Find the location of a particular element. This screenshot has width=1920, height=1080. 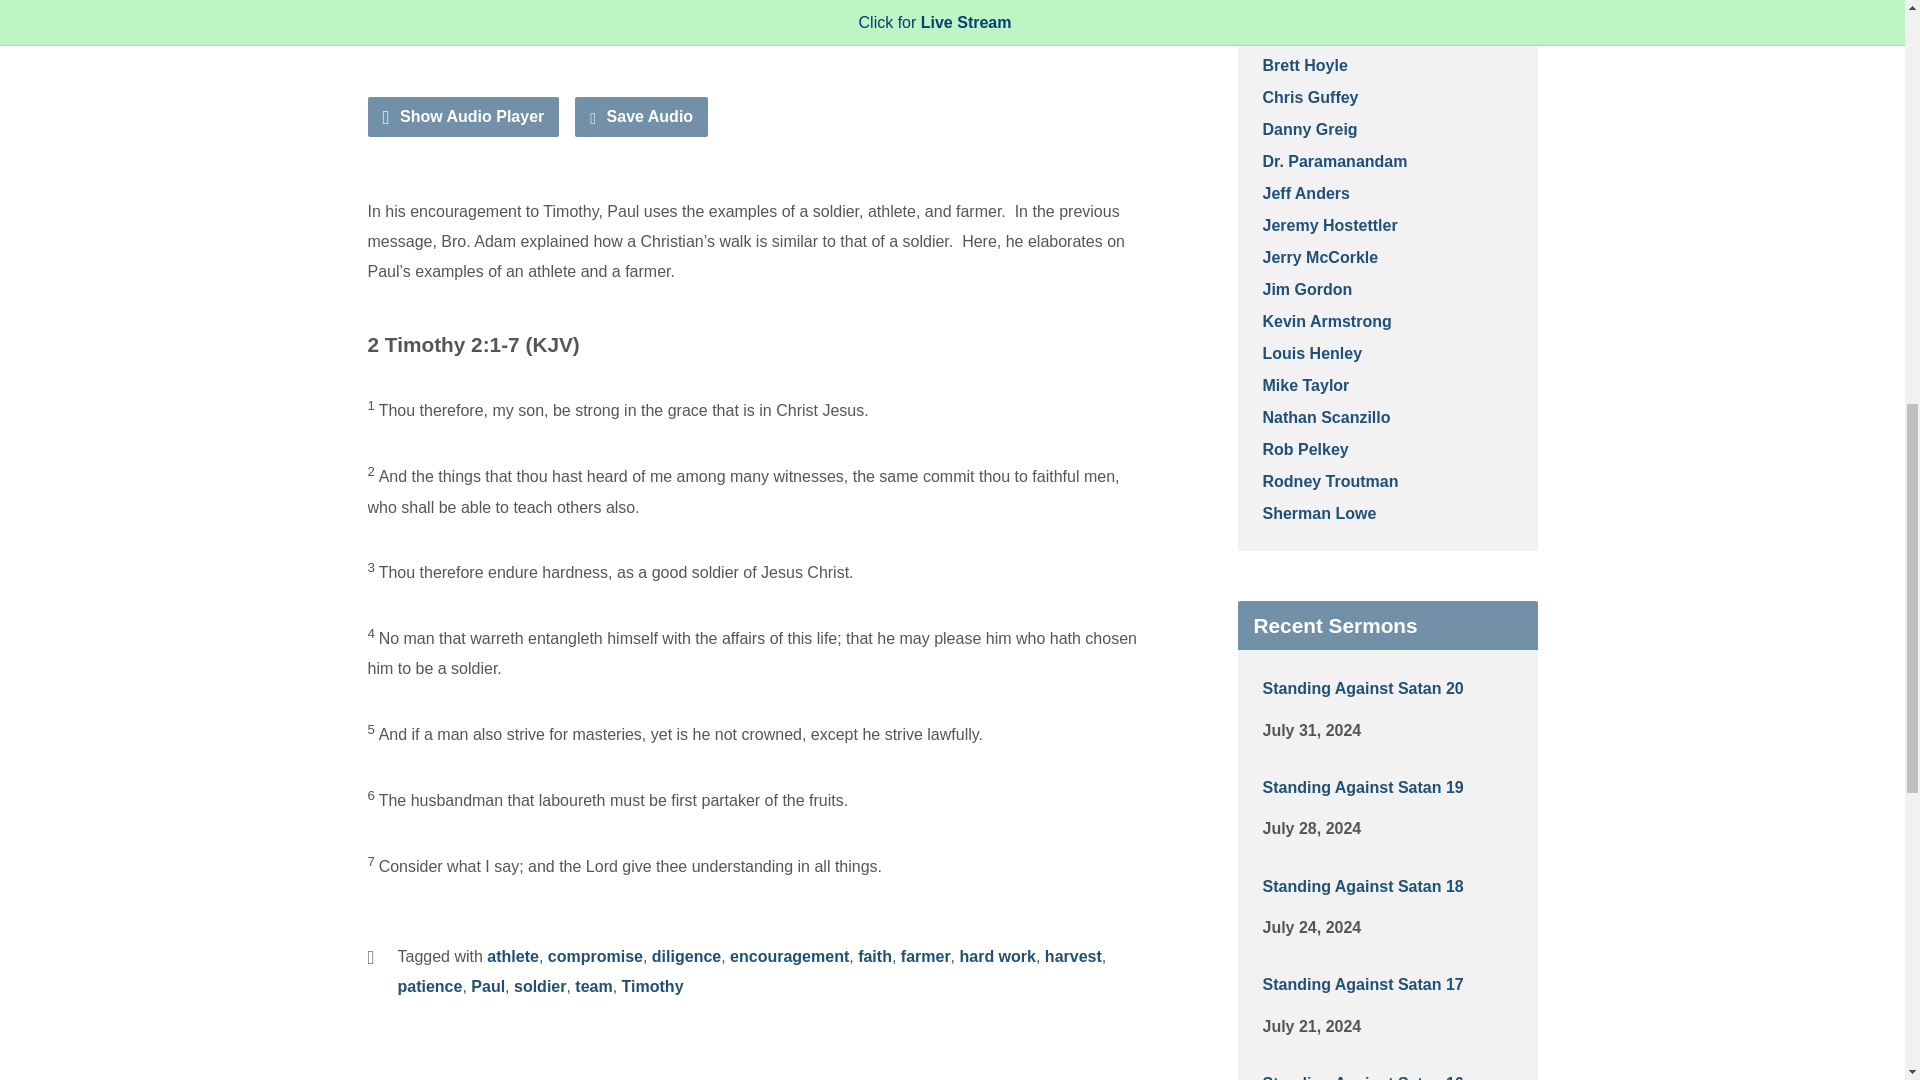

Save Audio is located at coordinates (641, 117).